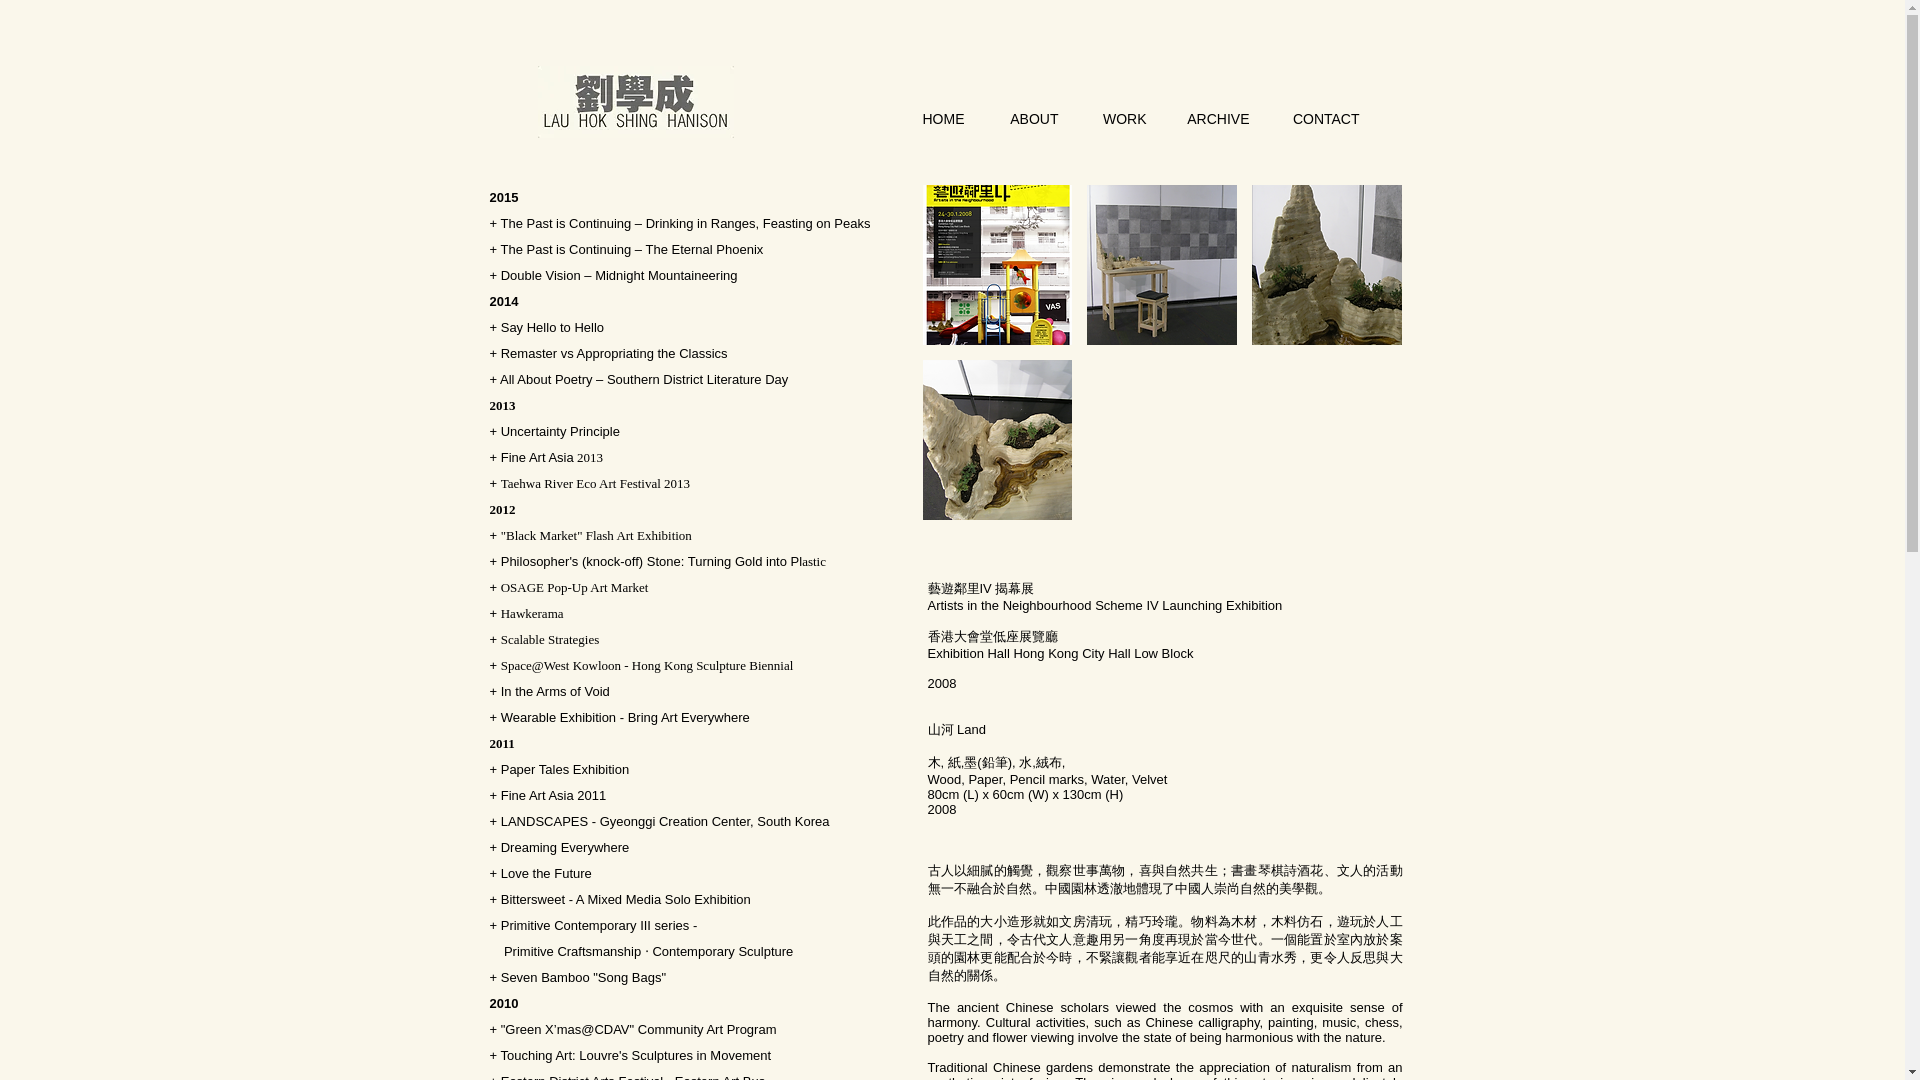  I want to click on CONTACT, so click(1320, 120).